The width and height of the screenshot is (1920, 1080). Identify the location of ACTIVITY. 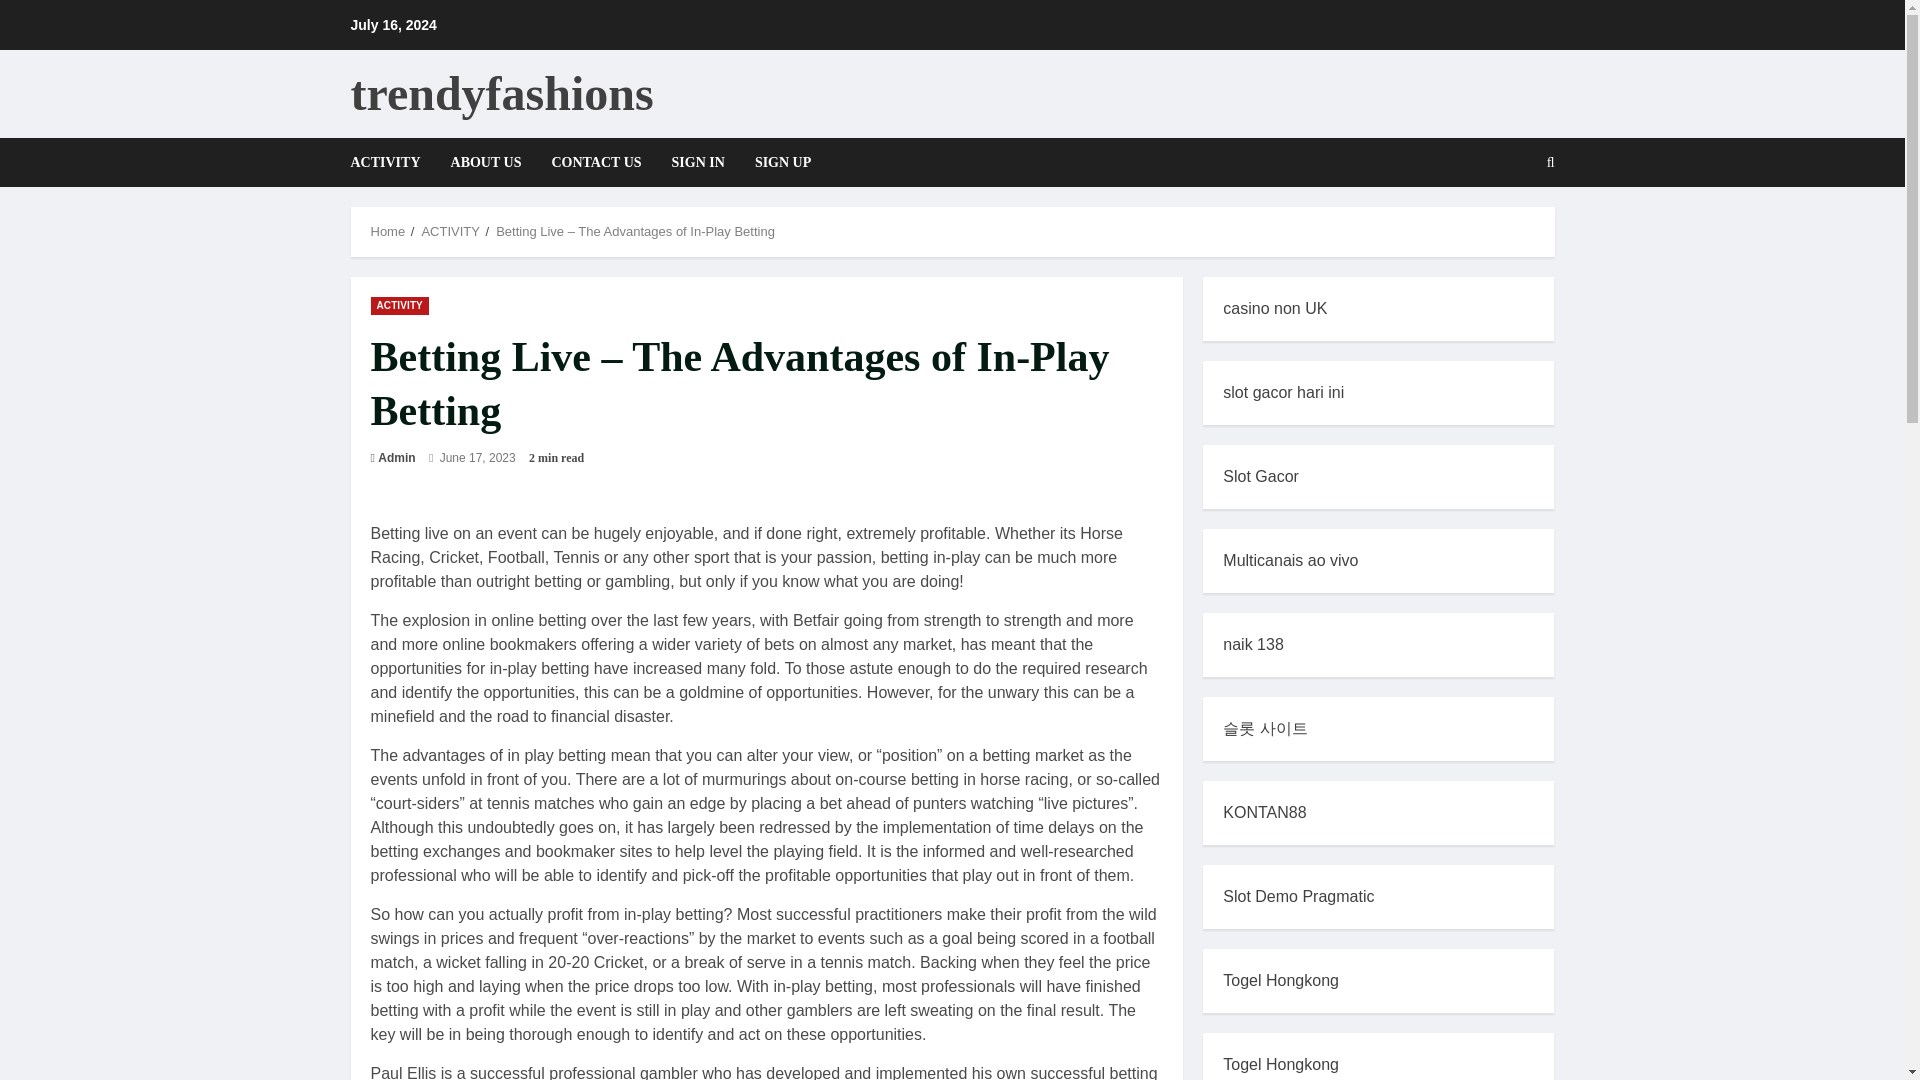
(392, 162).